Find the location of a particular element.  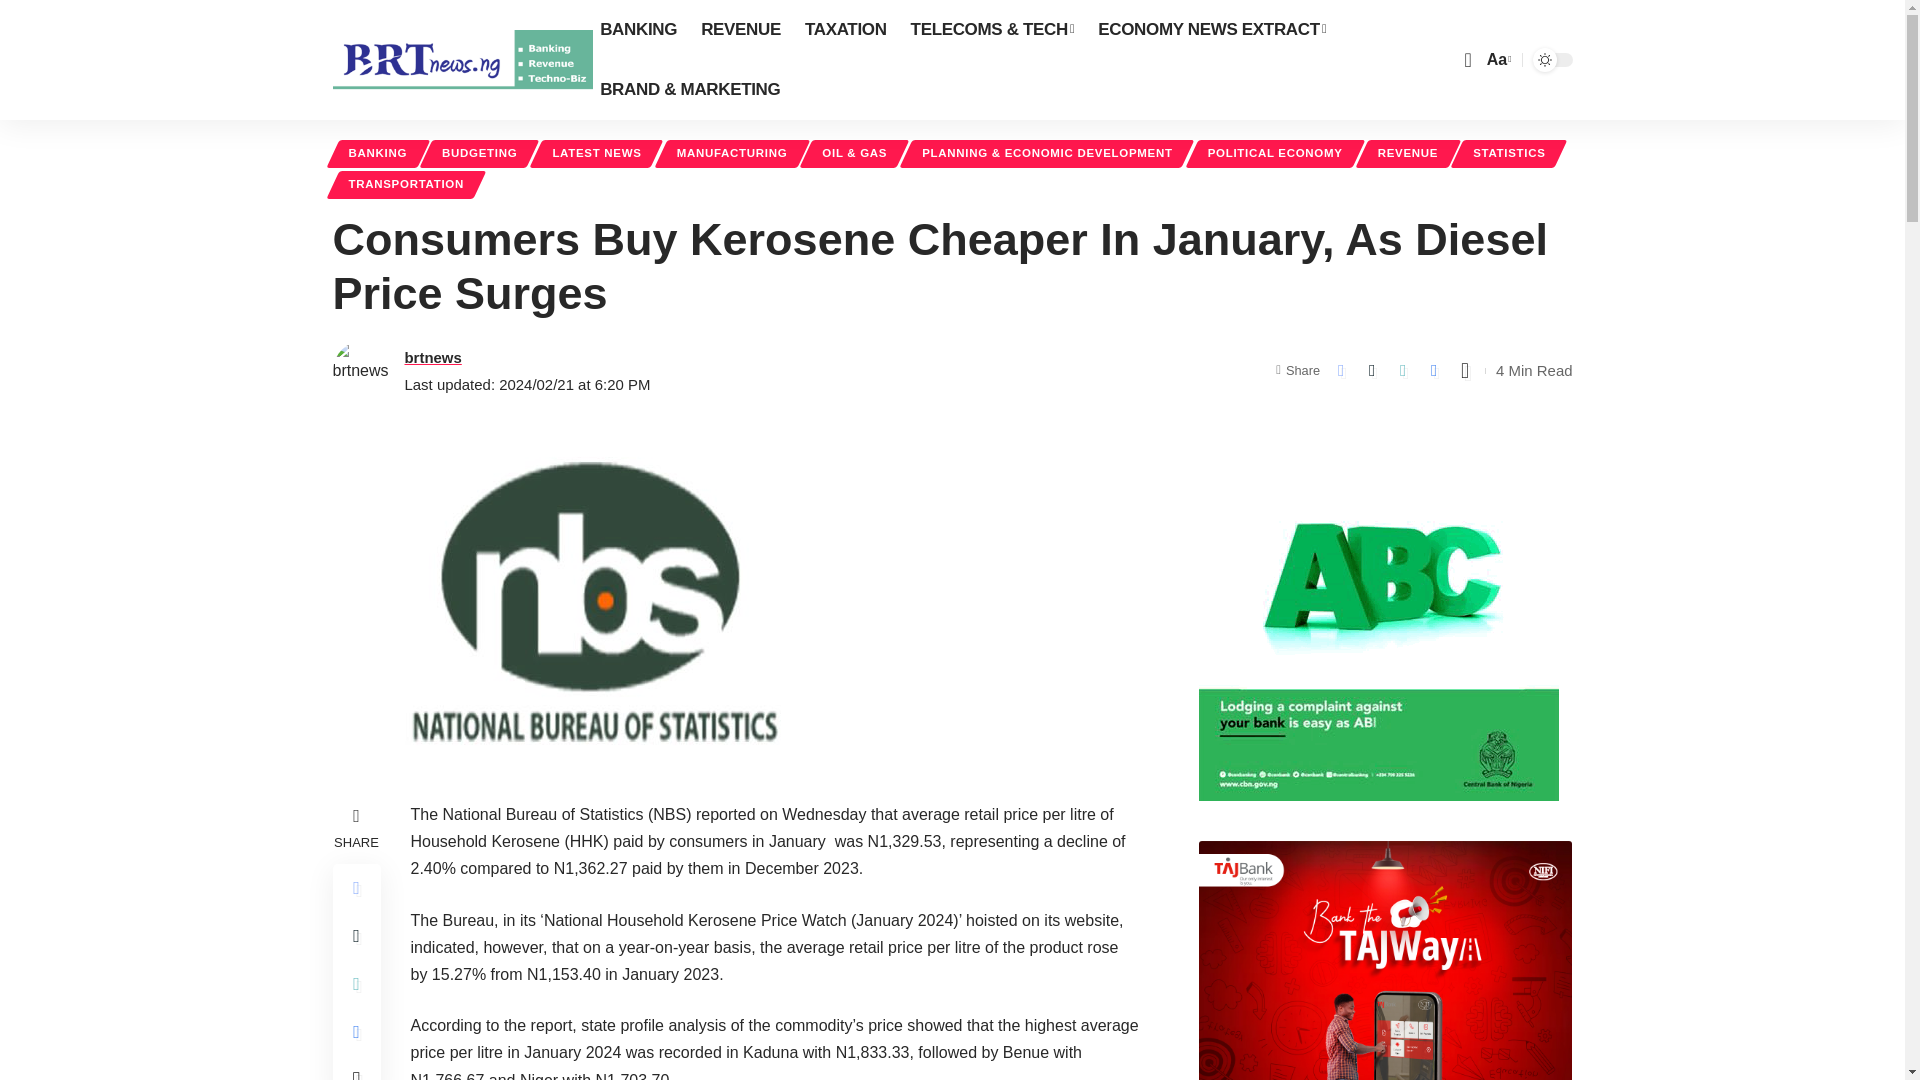

ECONOMY NEWS EXTRACT is located at coordinates (1212, 30).